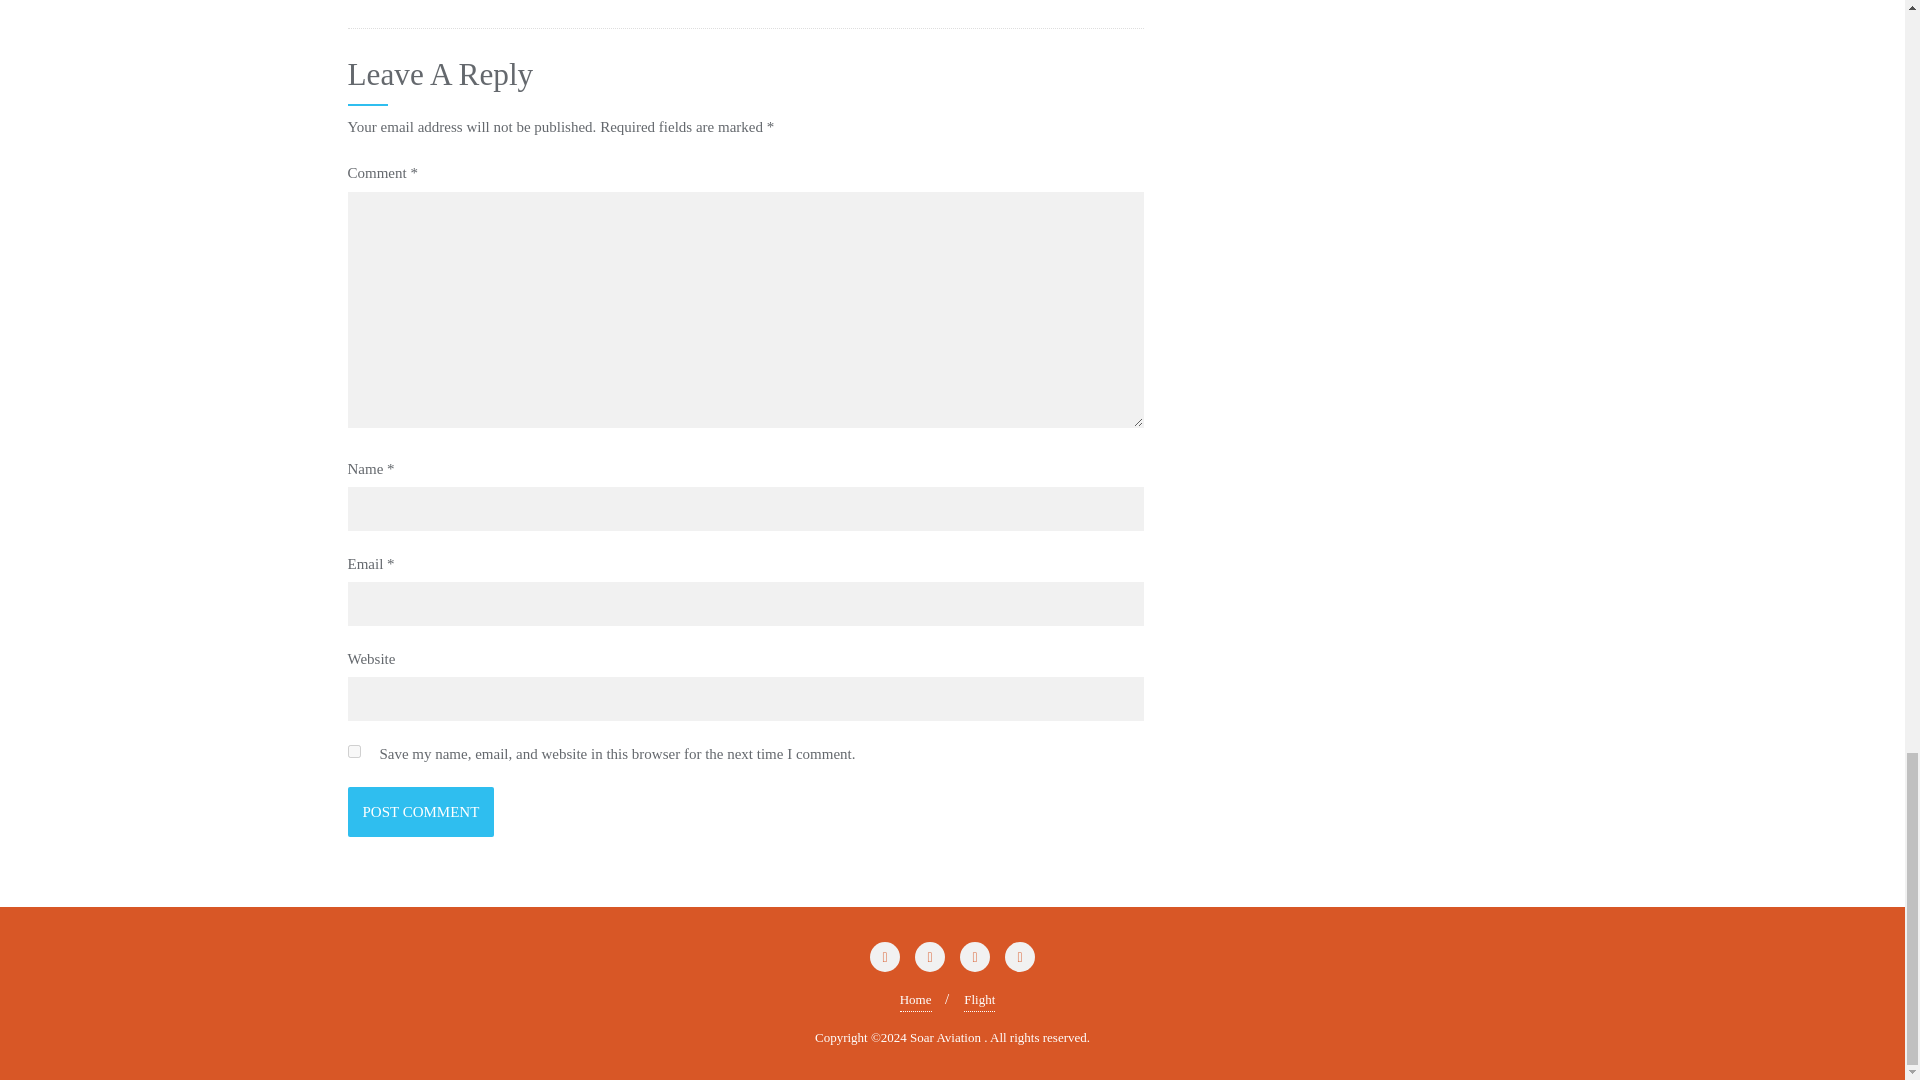  I want to click on Home, so click(916, 1000).